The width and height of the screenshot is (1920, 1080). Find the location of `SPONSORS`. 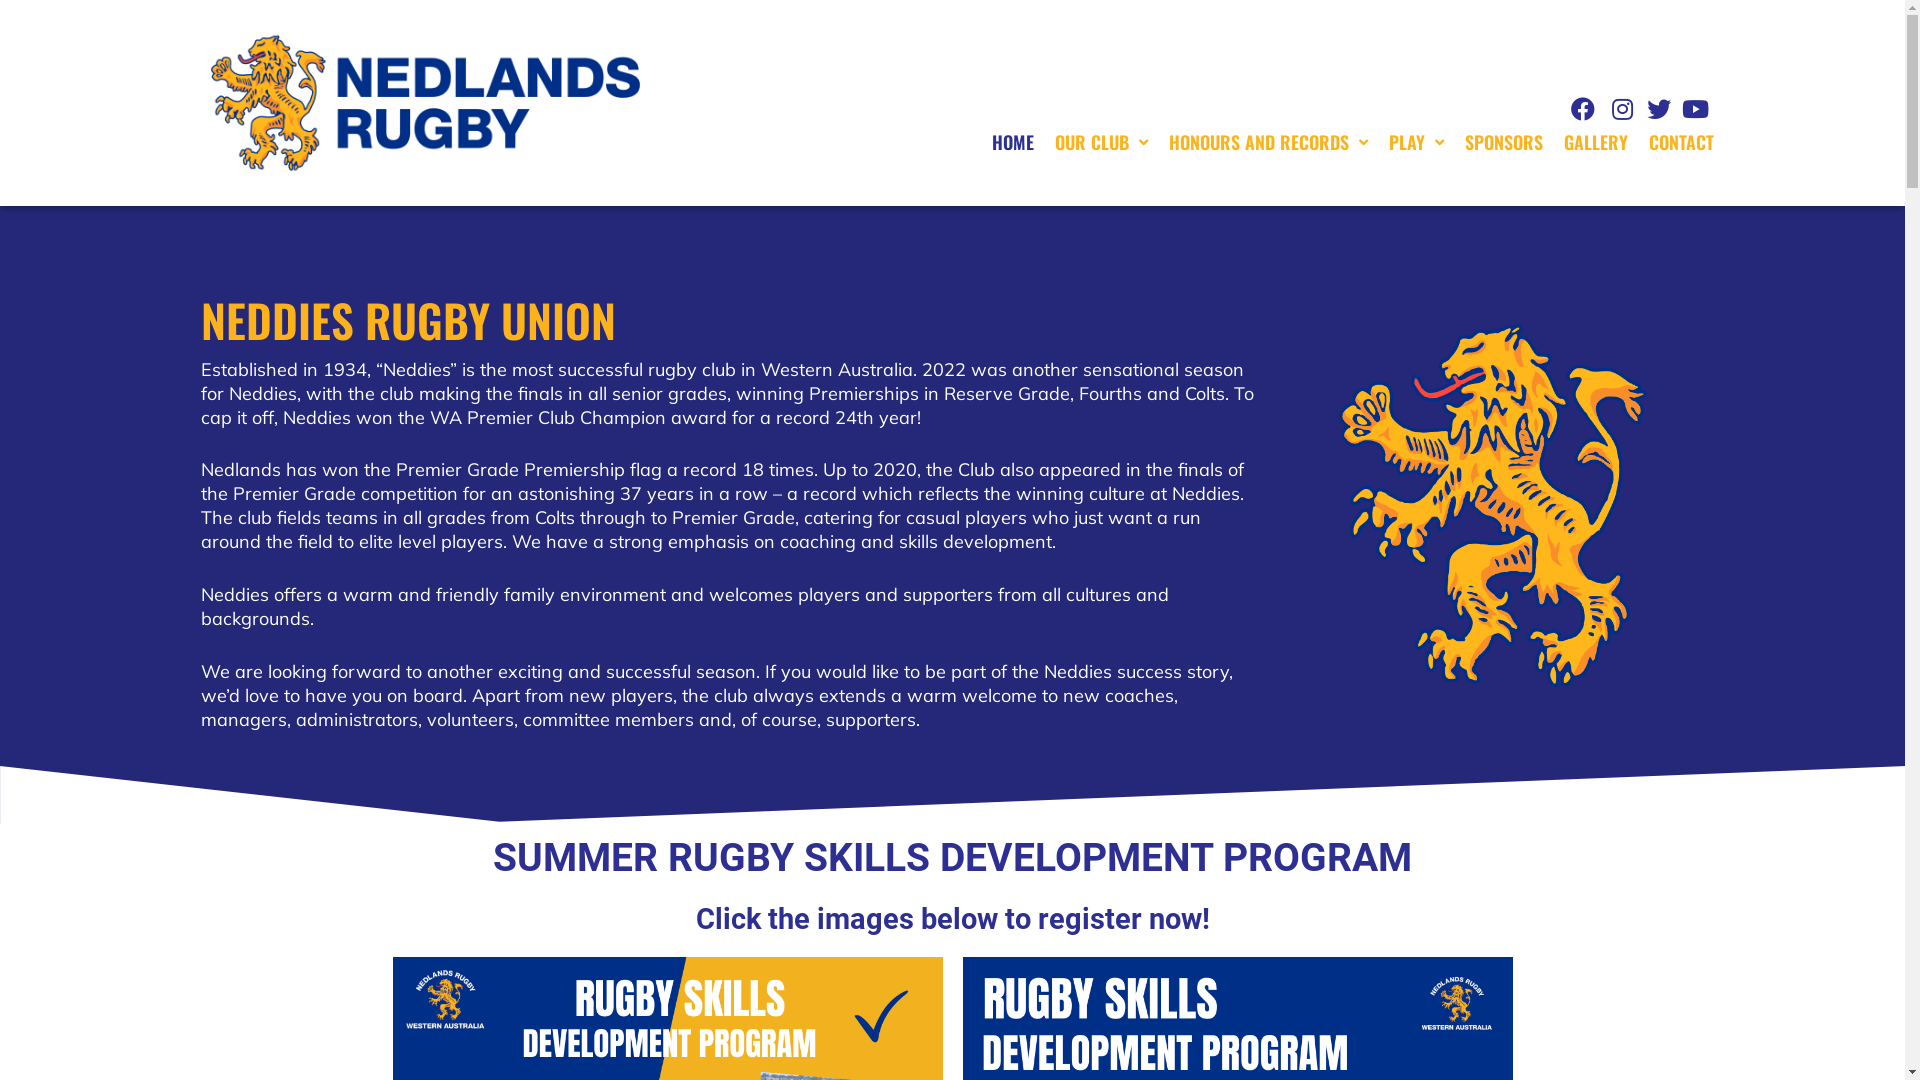

SPONSORS is located at coordinates (1504, 142).